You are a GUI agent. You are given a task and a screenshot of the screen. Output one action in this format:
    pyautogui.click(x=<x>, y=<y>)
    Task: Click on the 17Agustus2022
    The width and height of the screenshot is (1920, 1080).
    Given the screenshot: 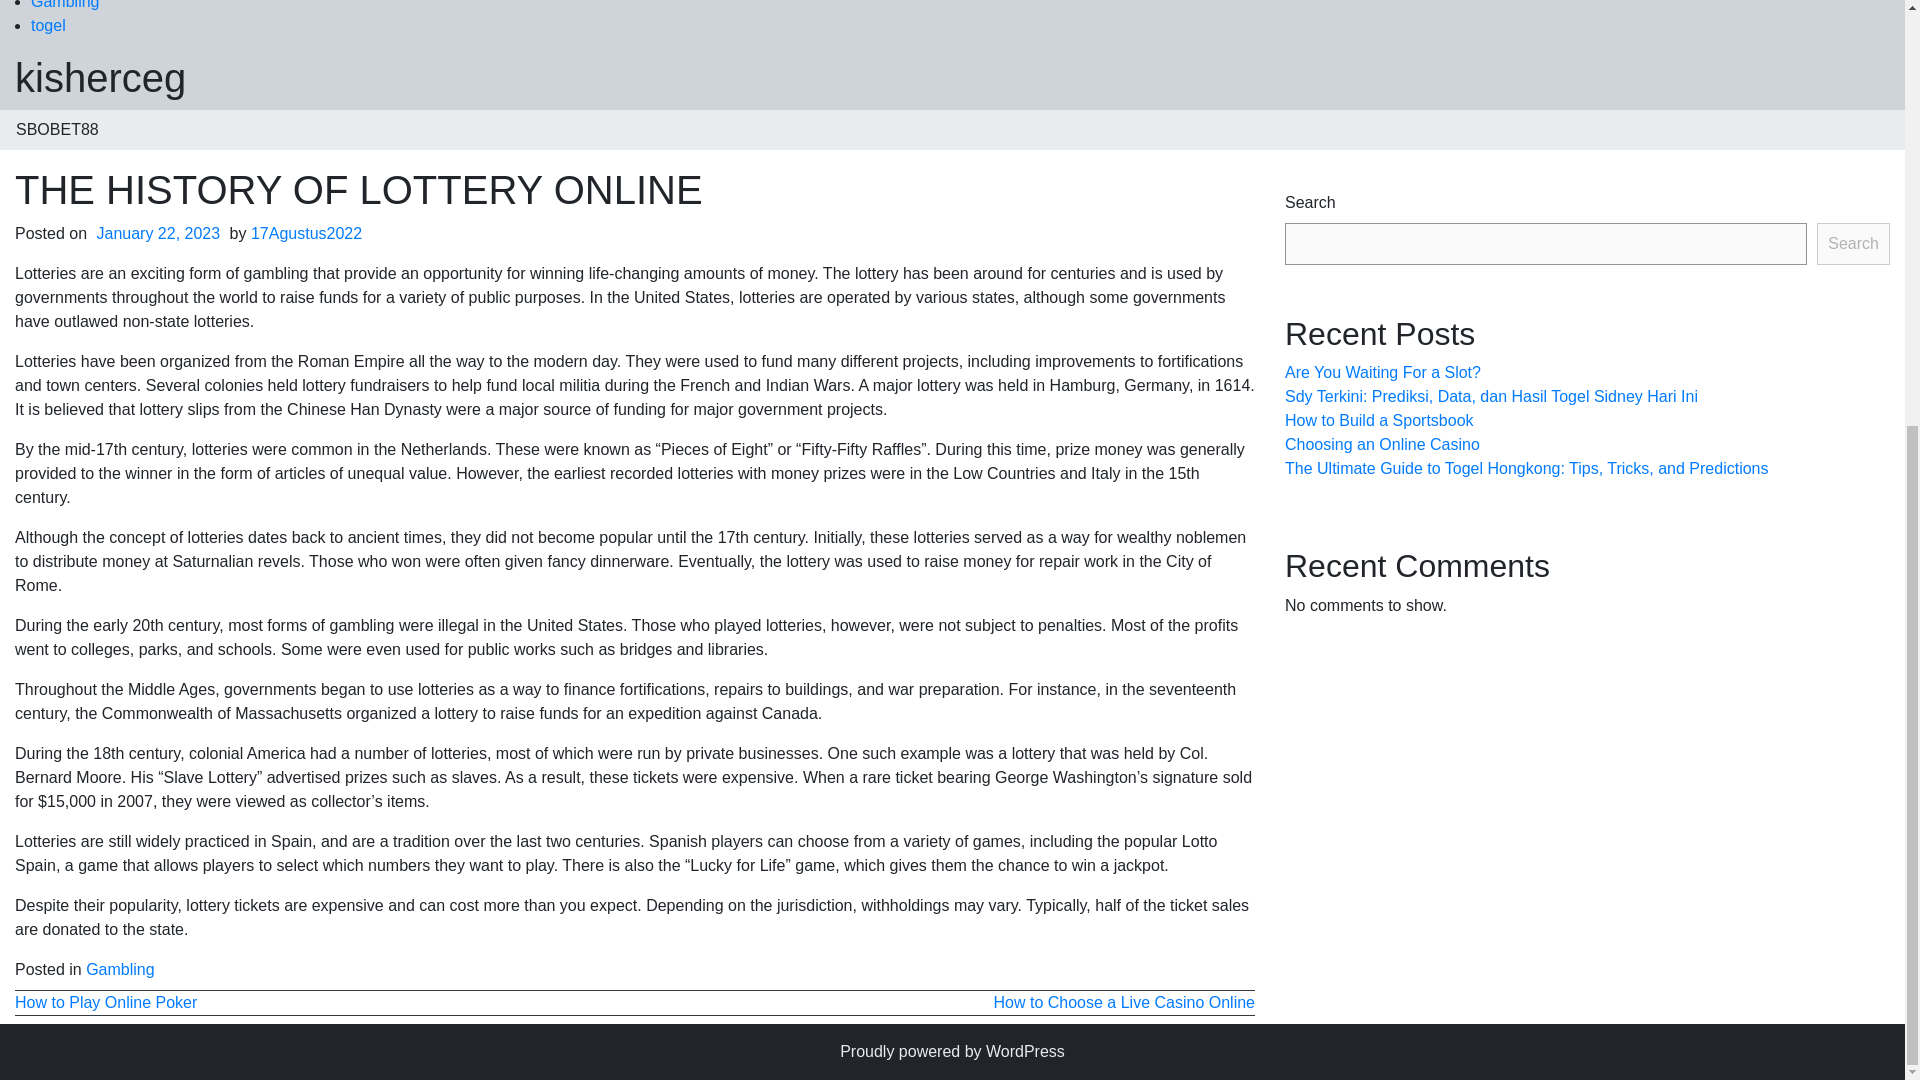 What is the action you would take?
    pyautogui.click(x=306, y=232)
    